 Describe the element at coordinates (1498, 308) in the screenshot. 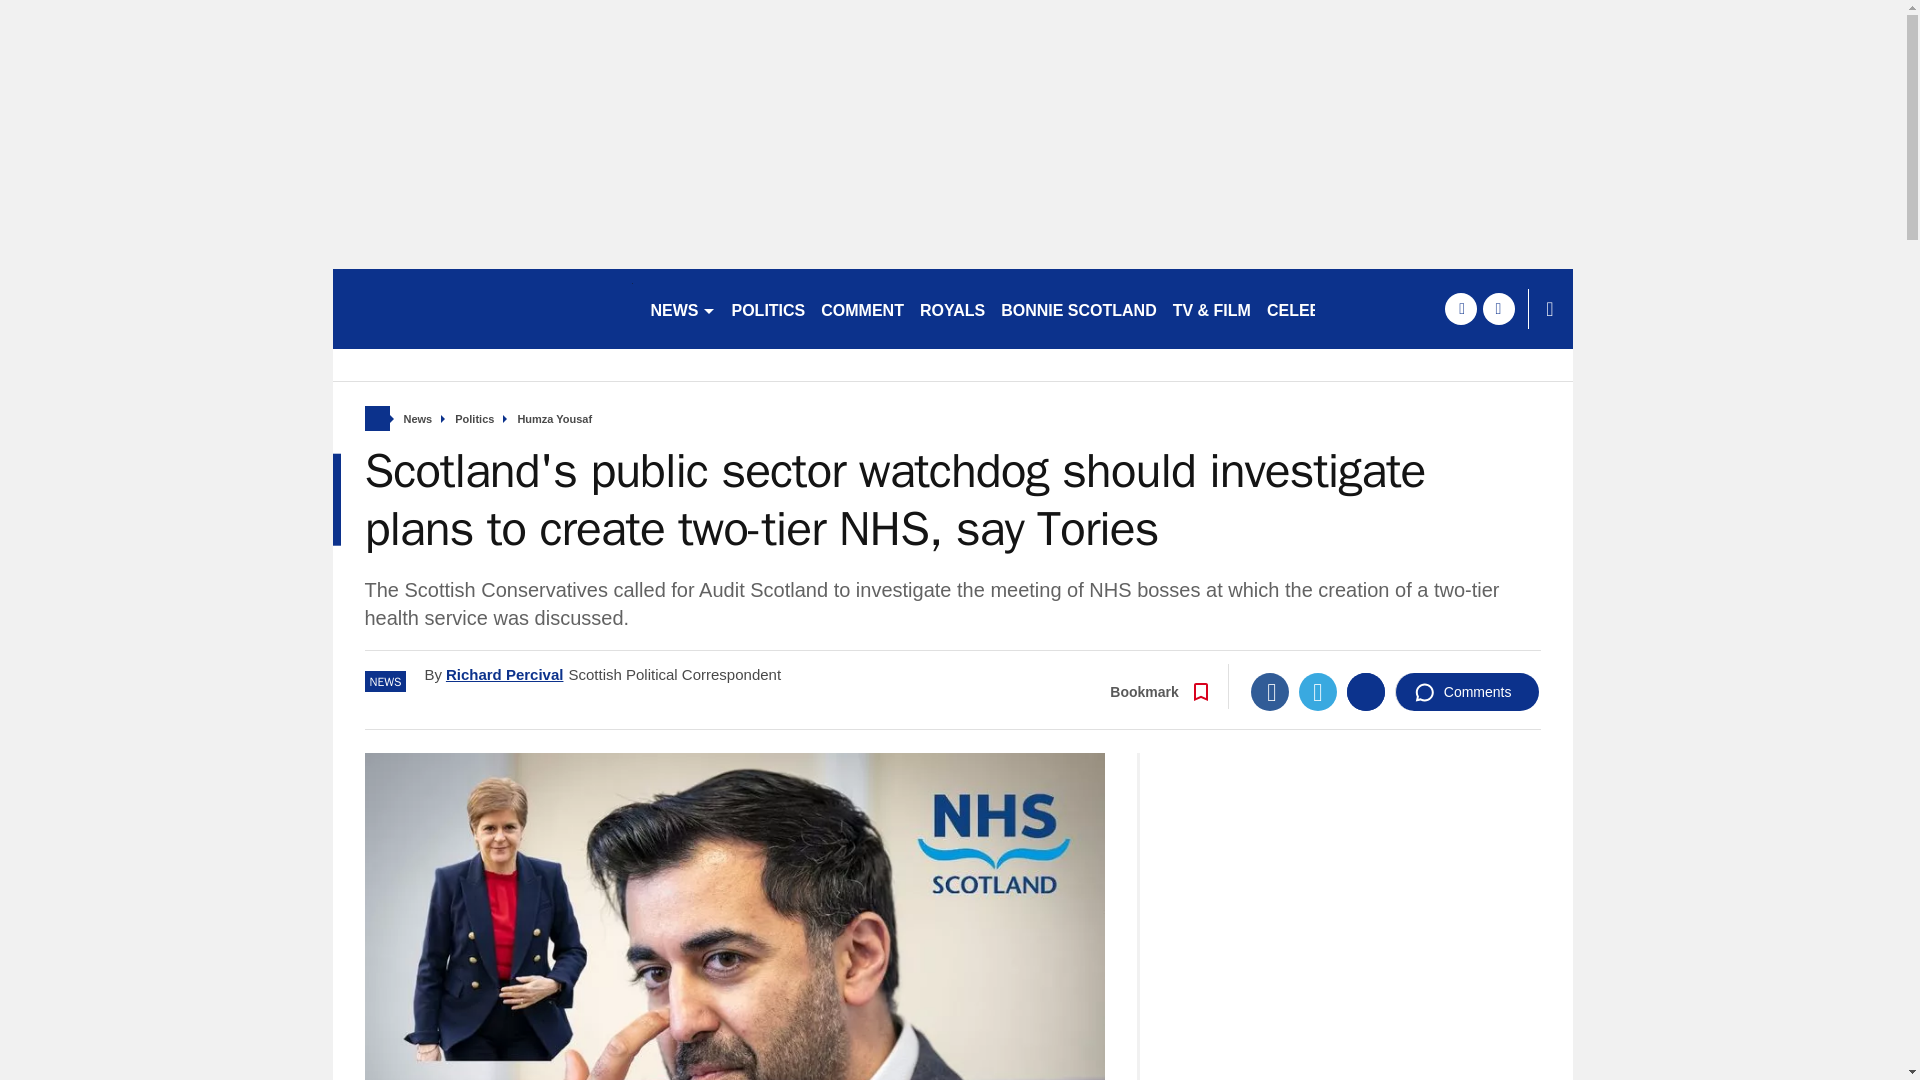

I see `twitter` at that location.